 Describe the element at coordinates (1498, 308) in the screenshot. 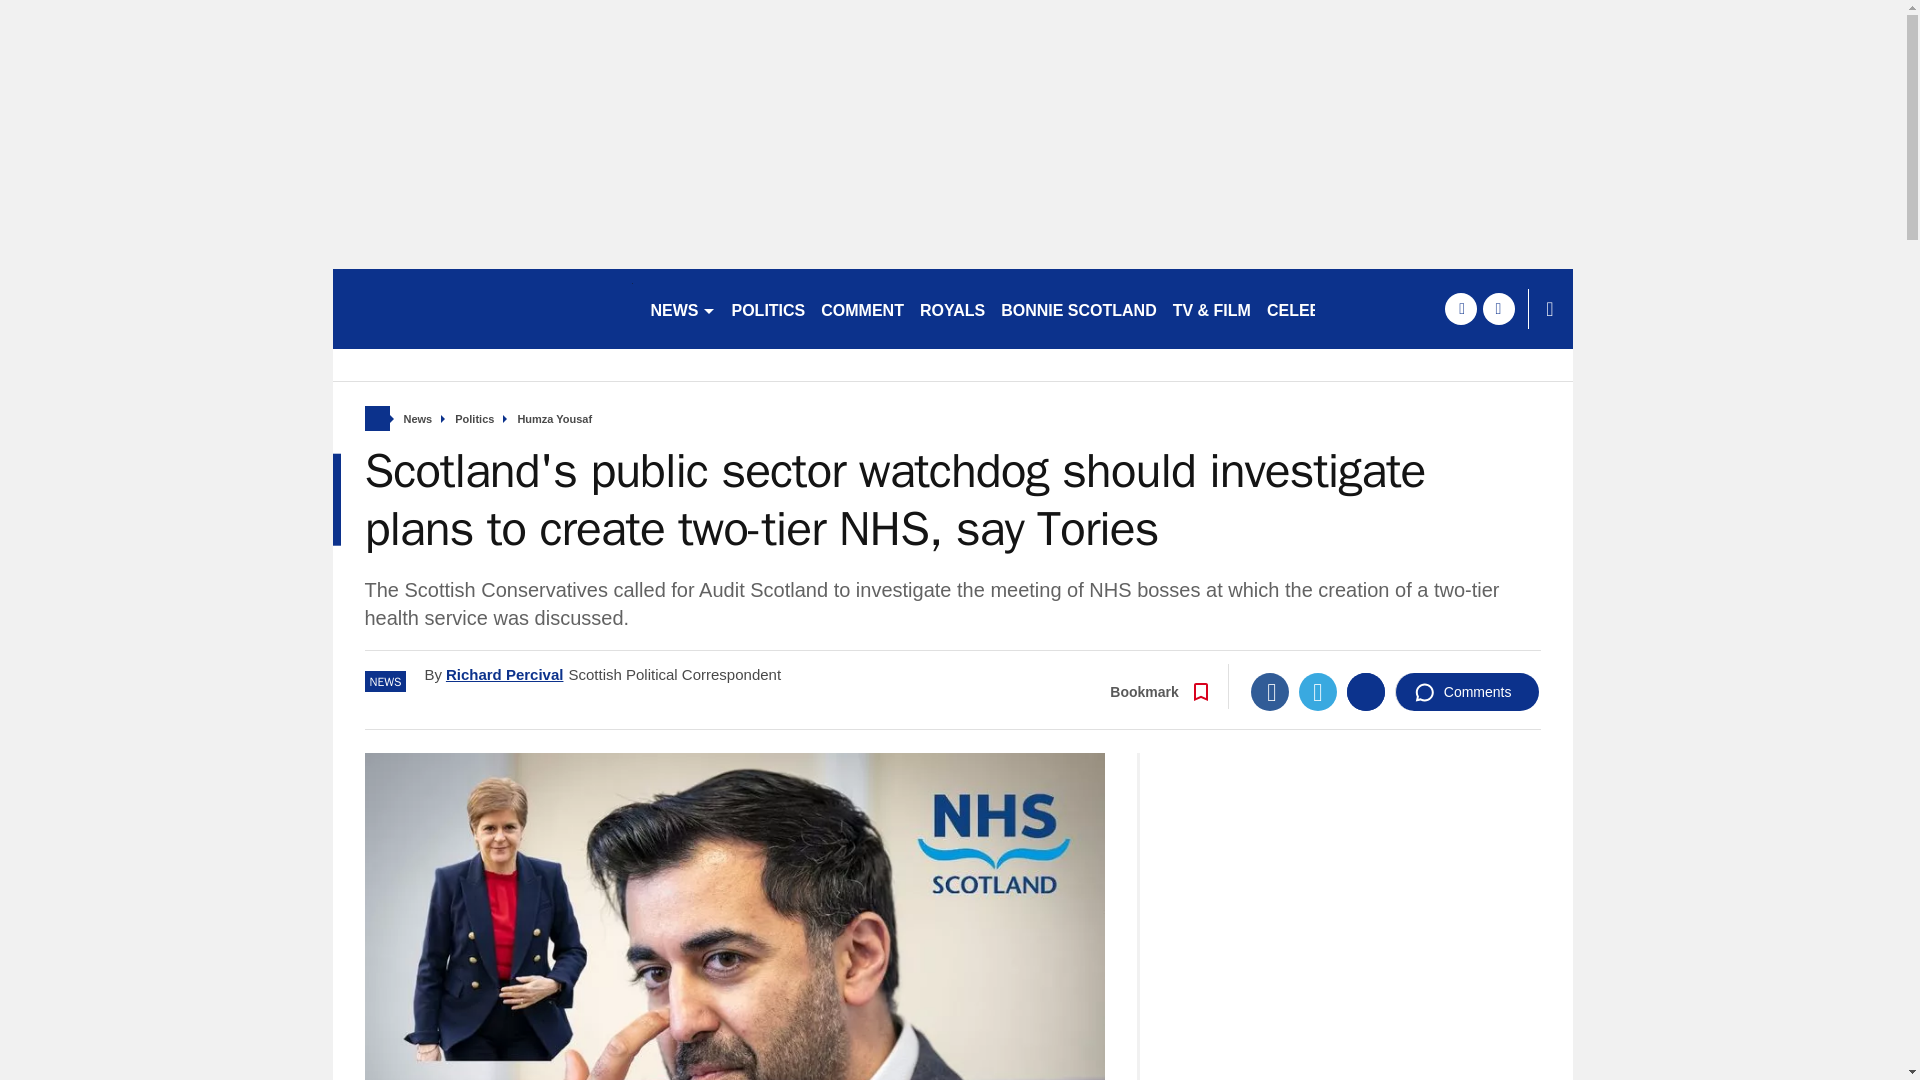

I see `twitter` at that location.